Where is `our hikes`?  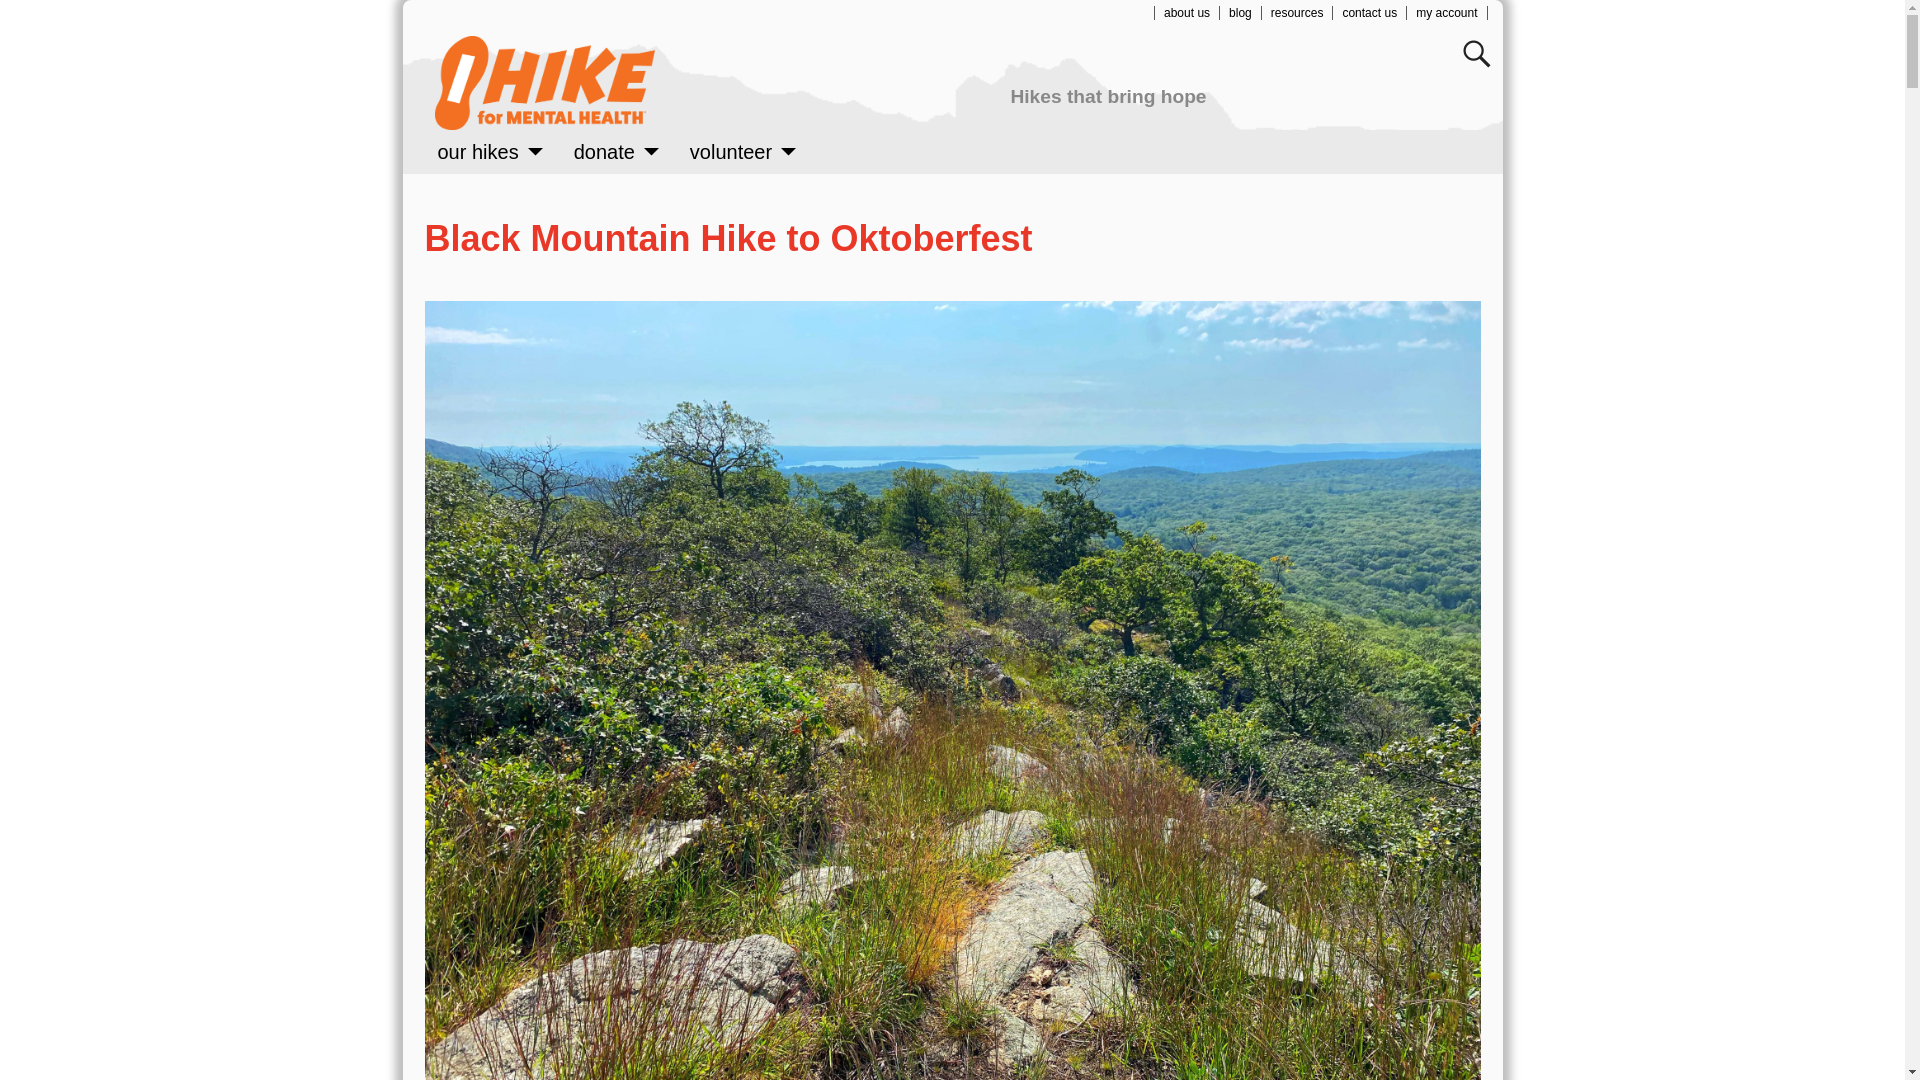
our hikes is located at coordinates (490, 151).